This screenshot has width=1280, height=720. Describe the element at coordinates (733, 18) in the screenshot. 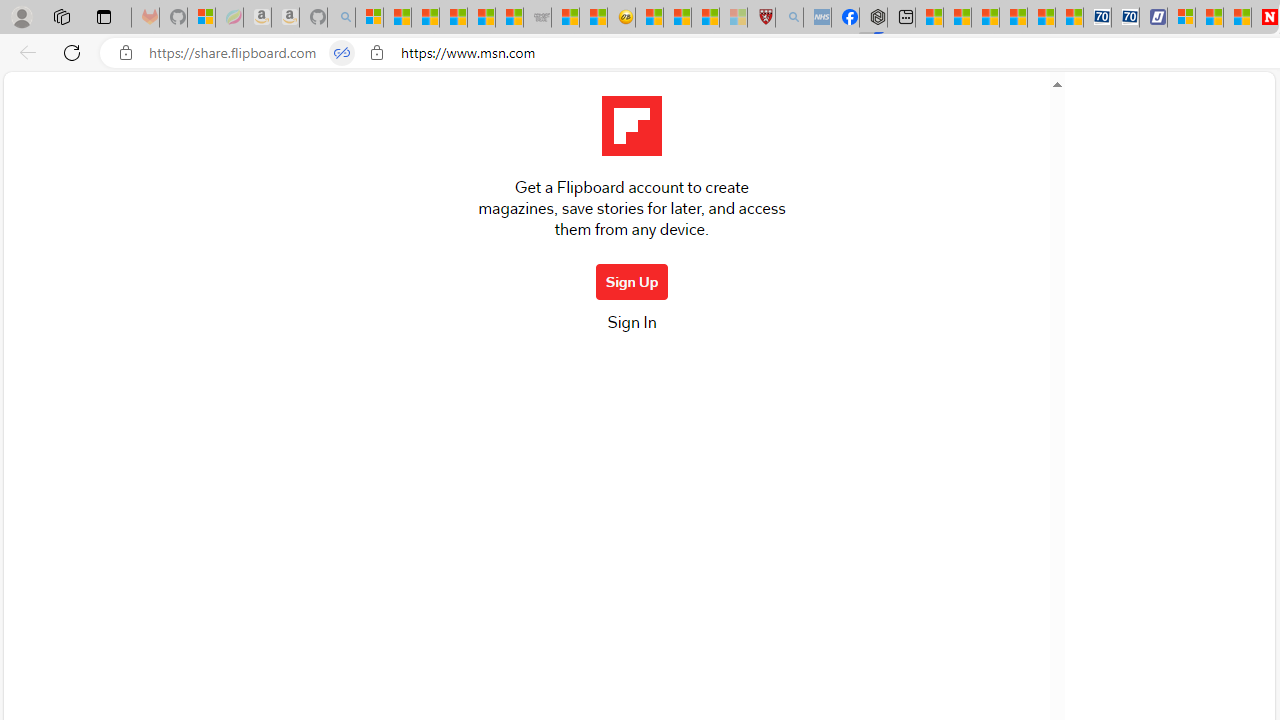

I see `12 Popular Science Lies that Must be Corrected - Sleeping` at that location.